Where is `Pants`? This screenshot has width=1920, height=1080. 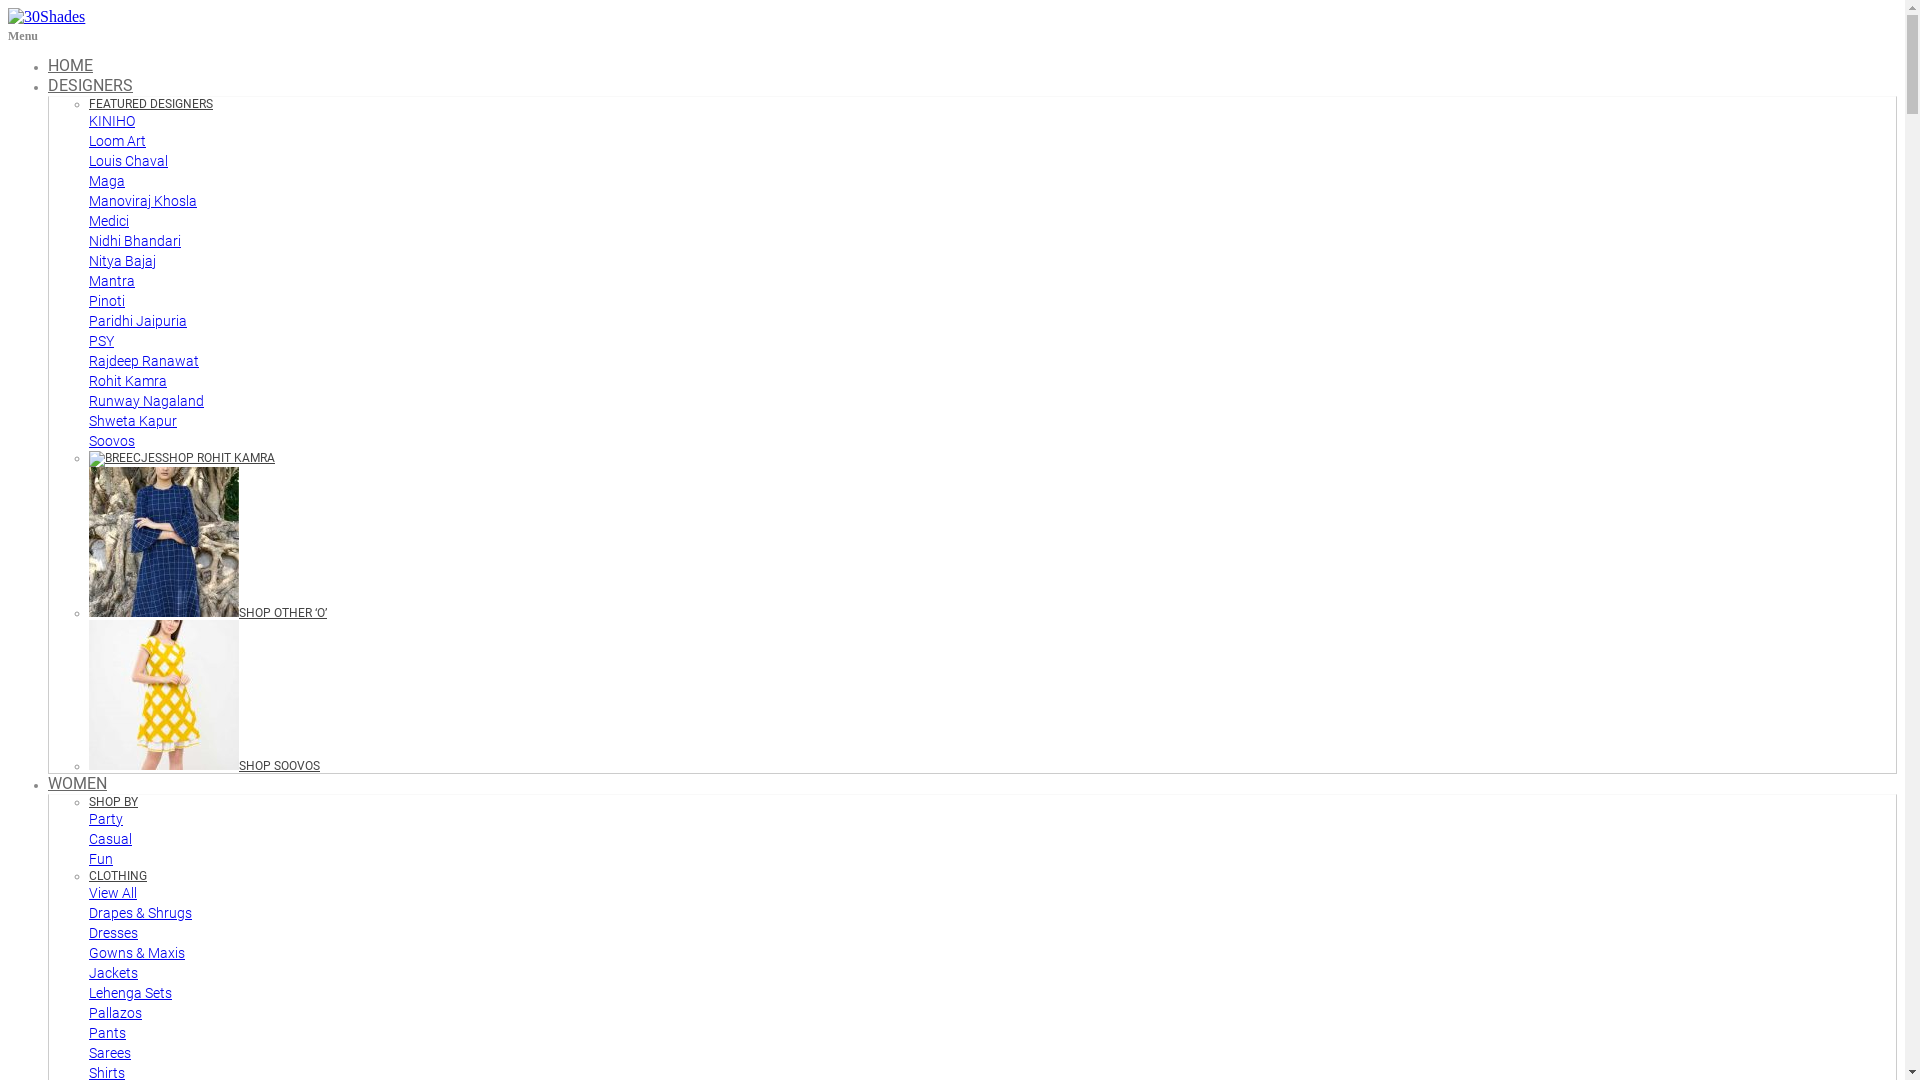 Pants is located at coordinates (108, 1033).